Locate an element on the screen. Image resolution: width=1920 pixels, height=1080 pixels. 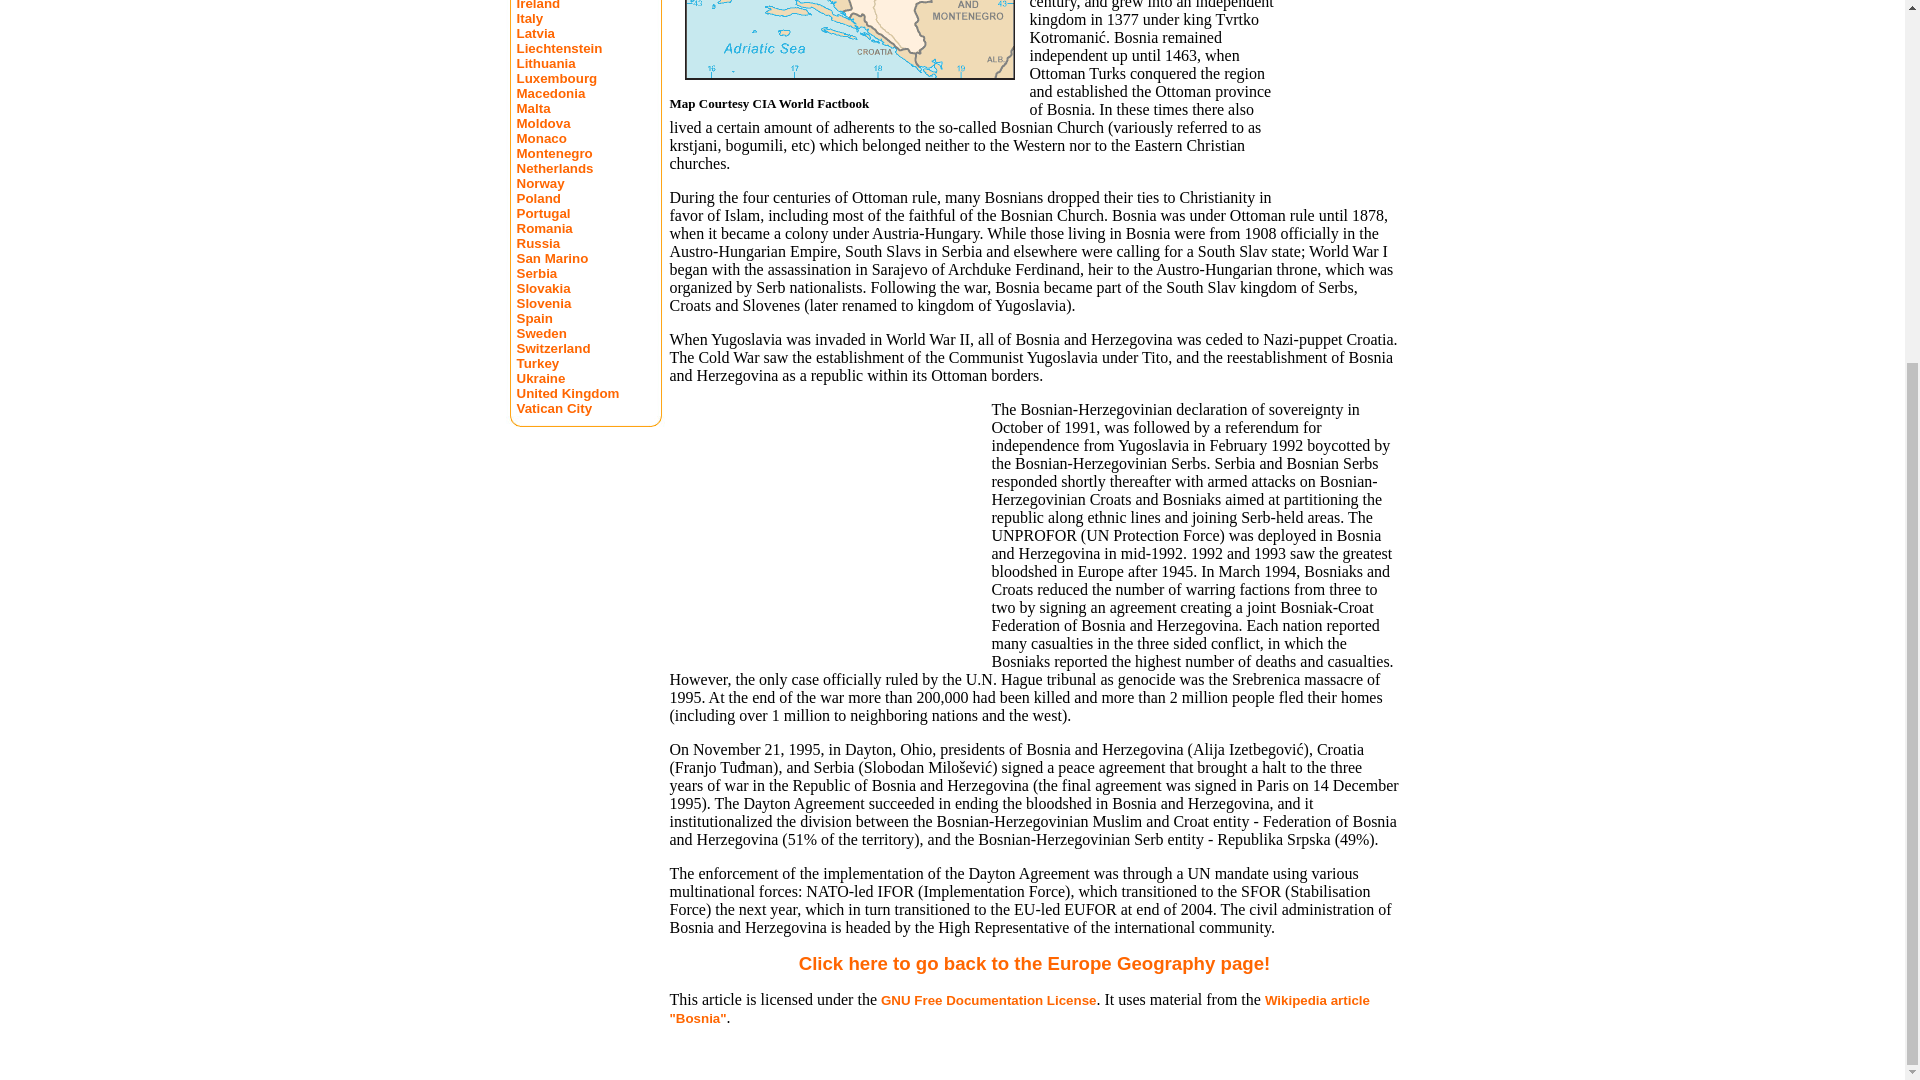
Latvia is located at coordinates (535, 33).